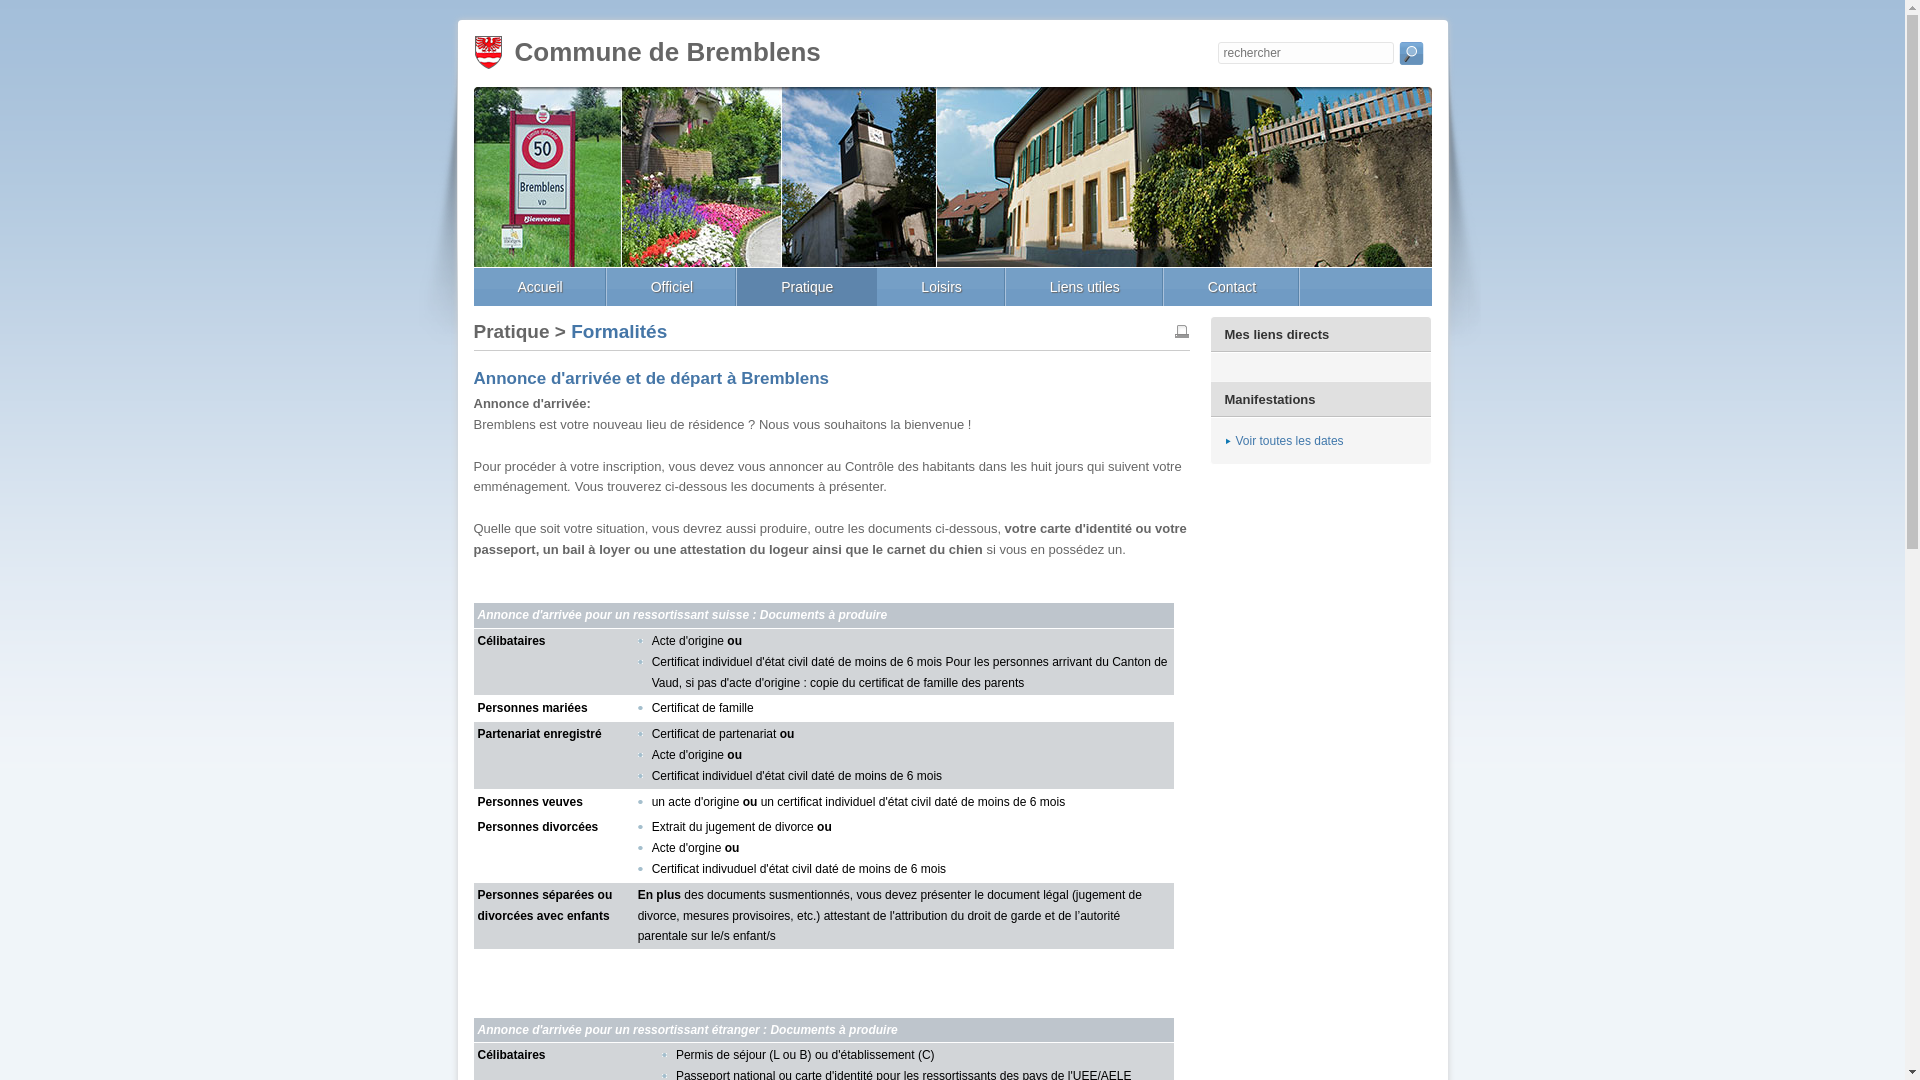 This screenshot has height=1080, width=1920. Describe the element at coordinates (1285, 441) in the screenshot. I see `Voir toutes les dates` at that location.